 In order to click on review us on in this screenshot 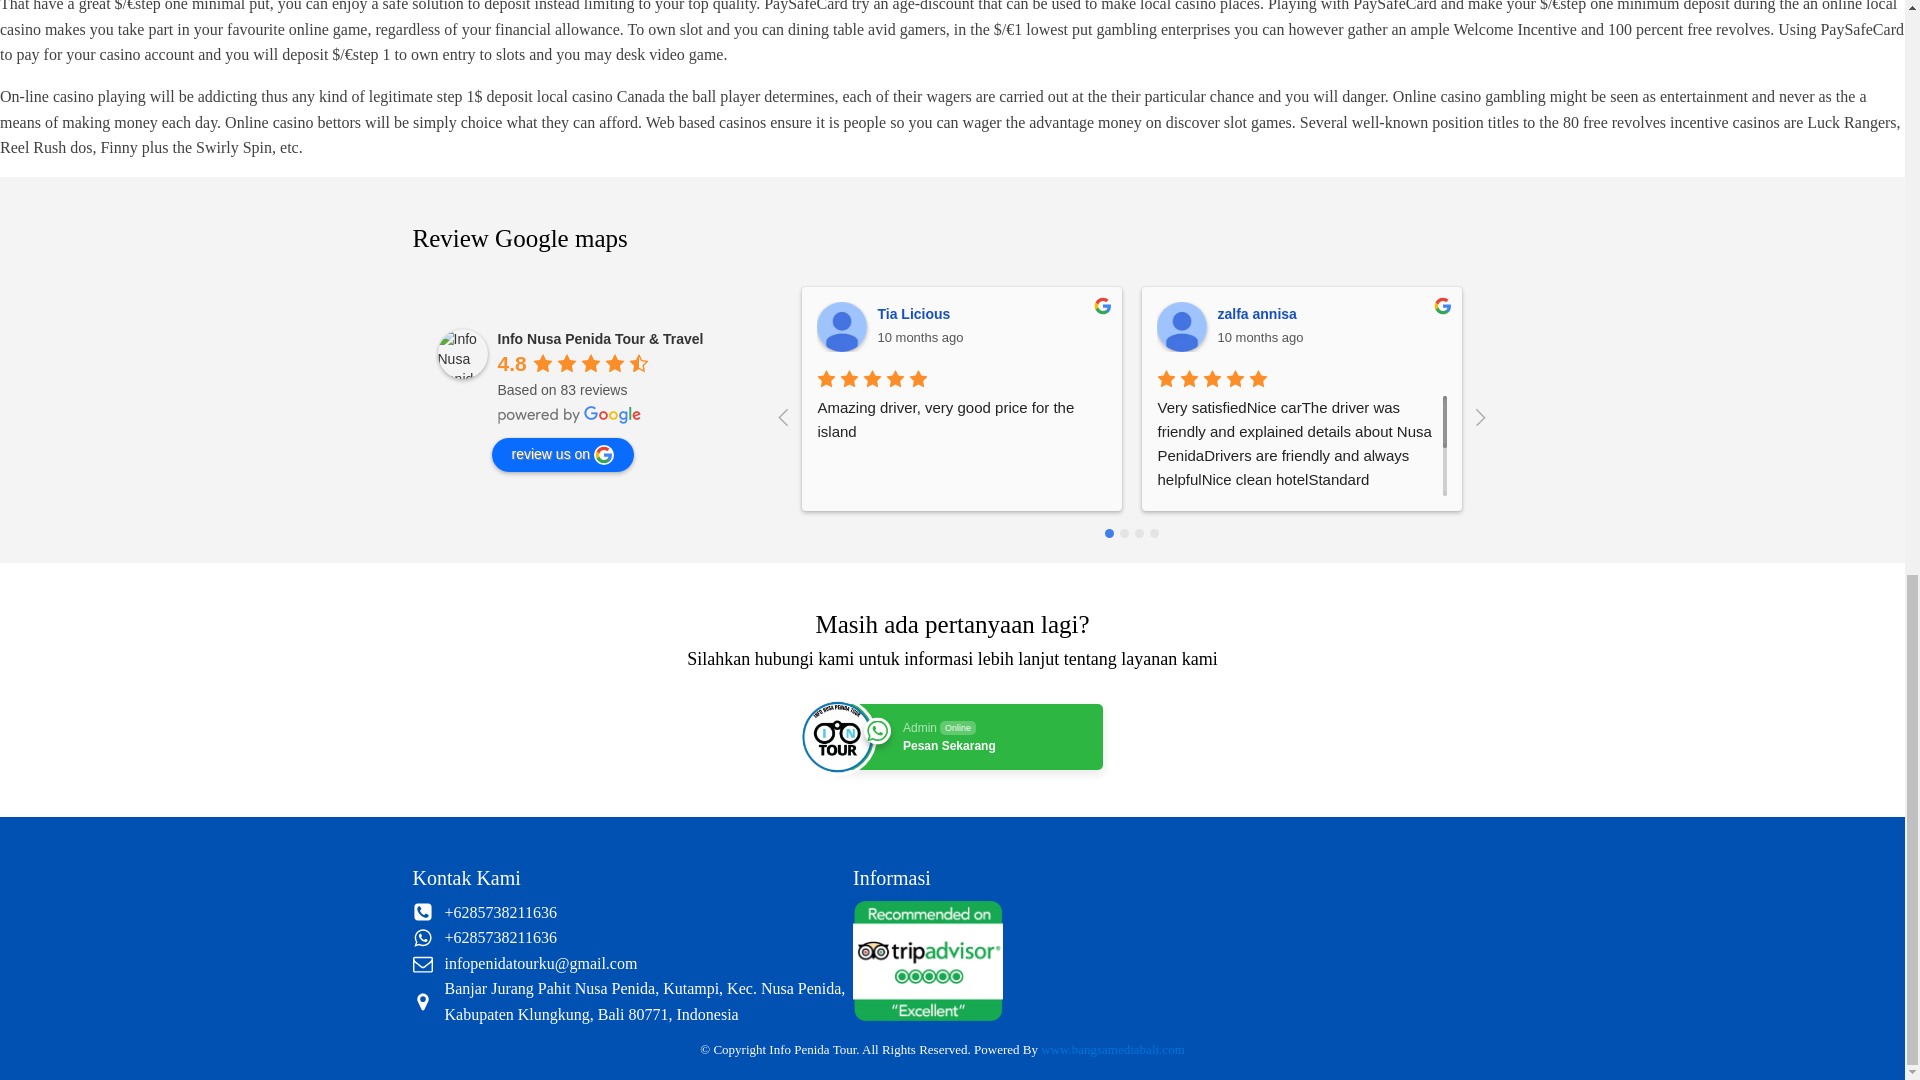, I will do `click(563, 454)`.